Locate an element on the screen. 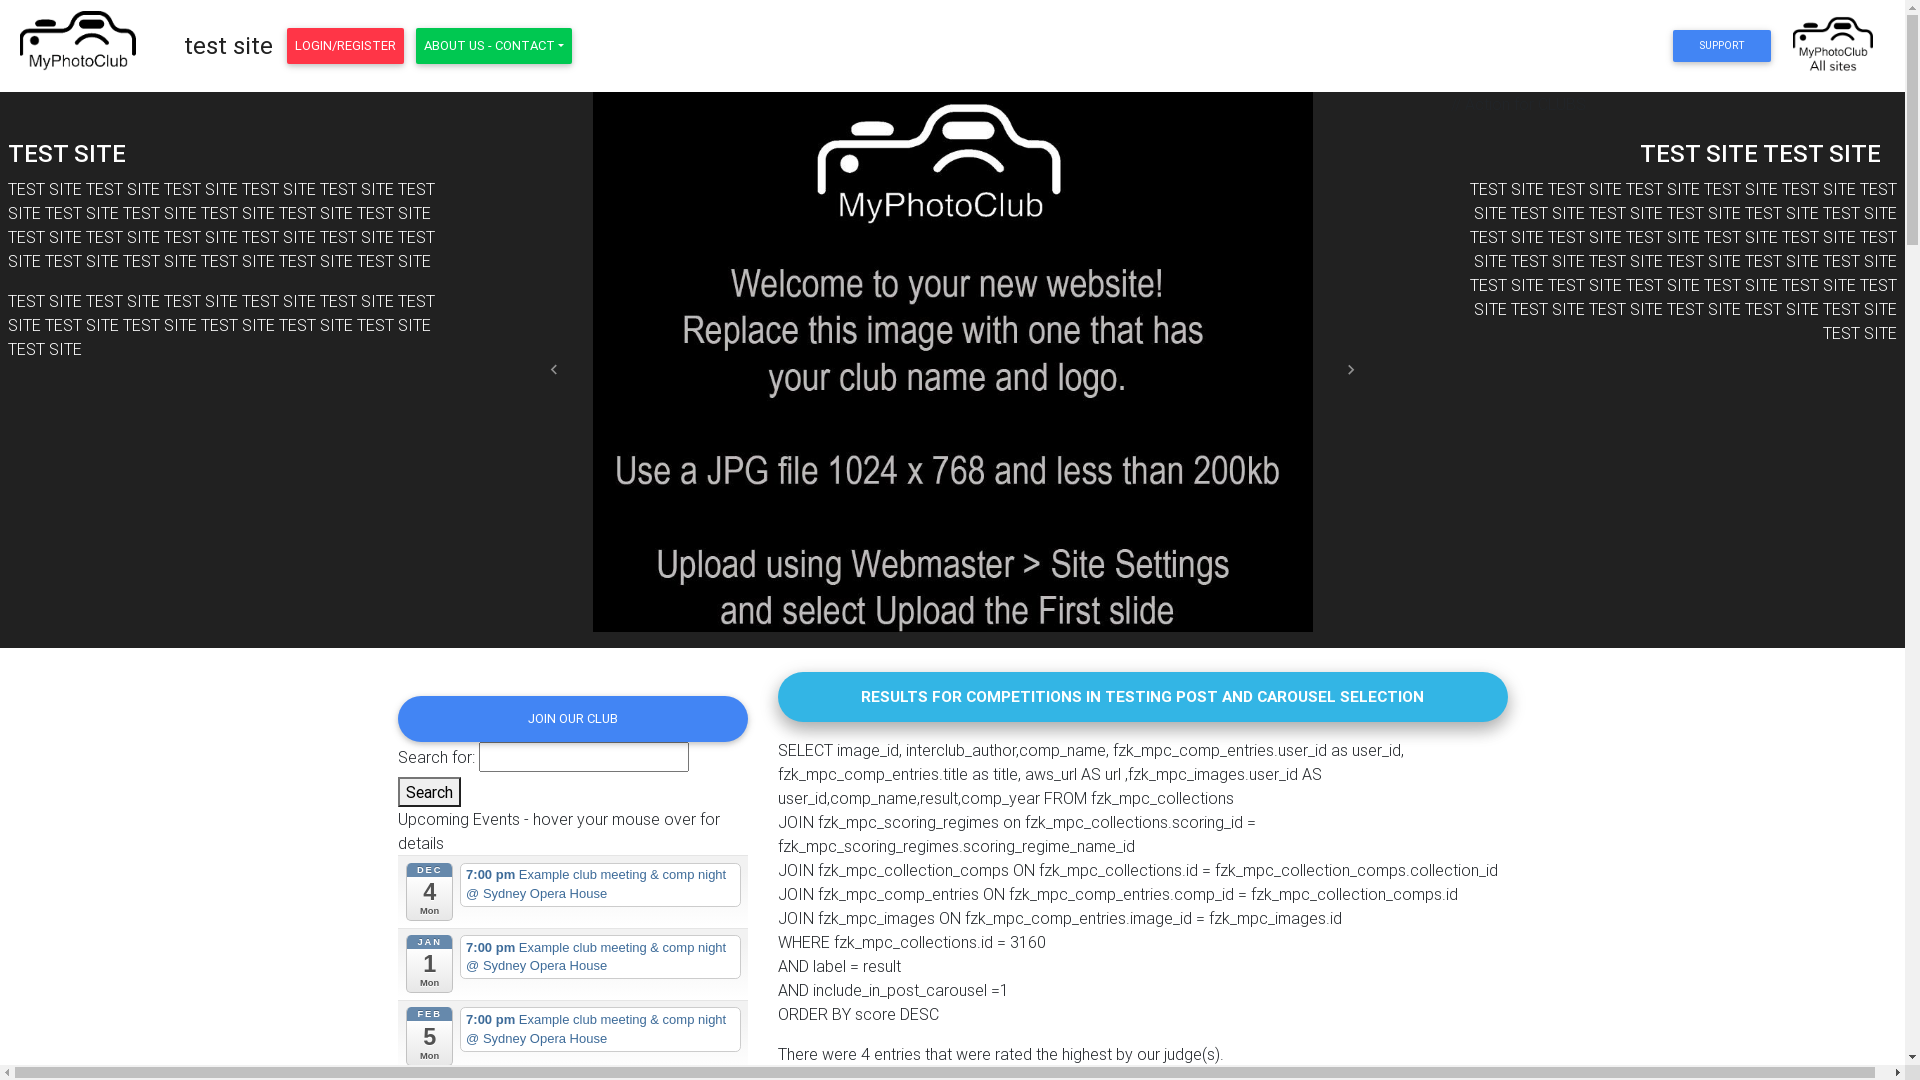 Image resolution: width=1920 pixels, height=1080 pixels. FEB
5
Mon is located at coordinates (430, 1036).